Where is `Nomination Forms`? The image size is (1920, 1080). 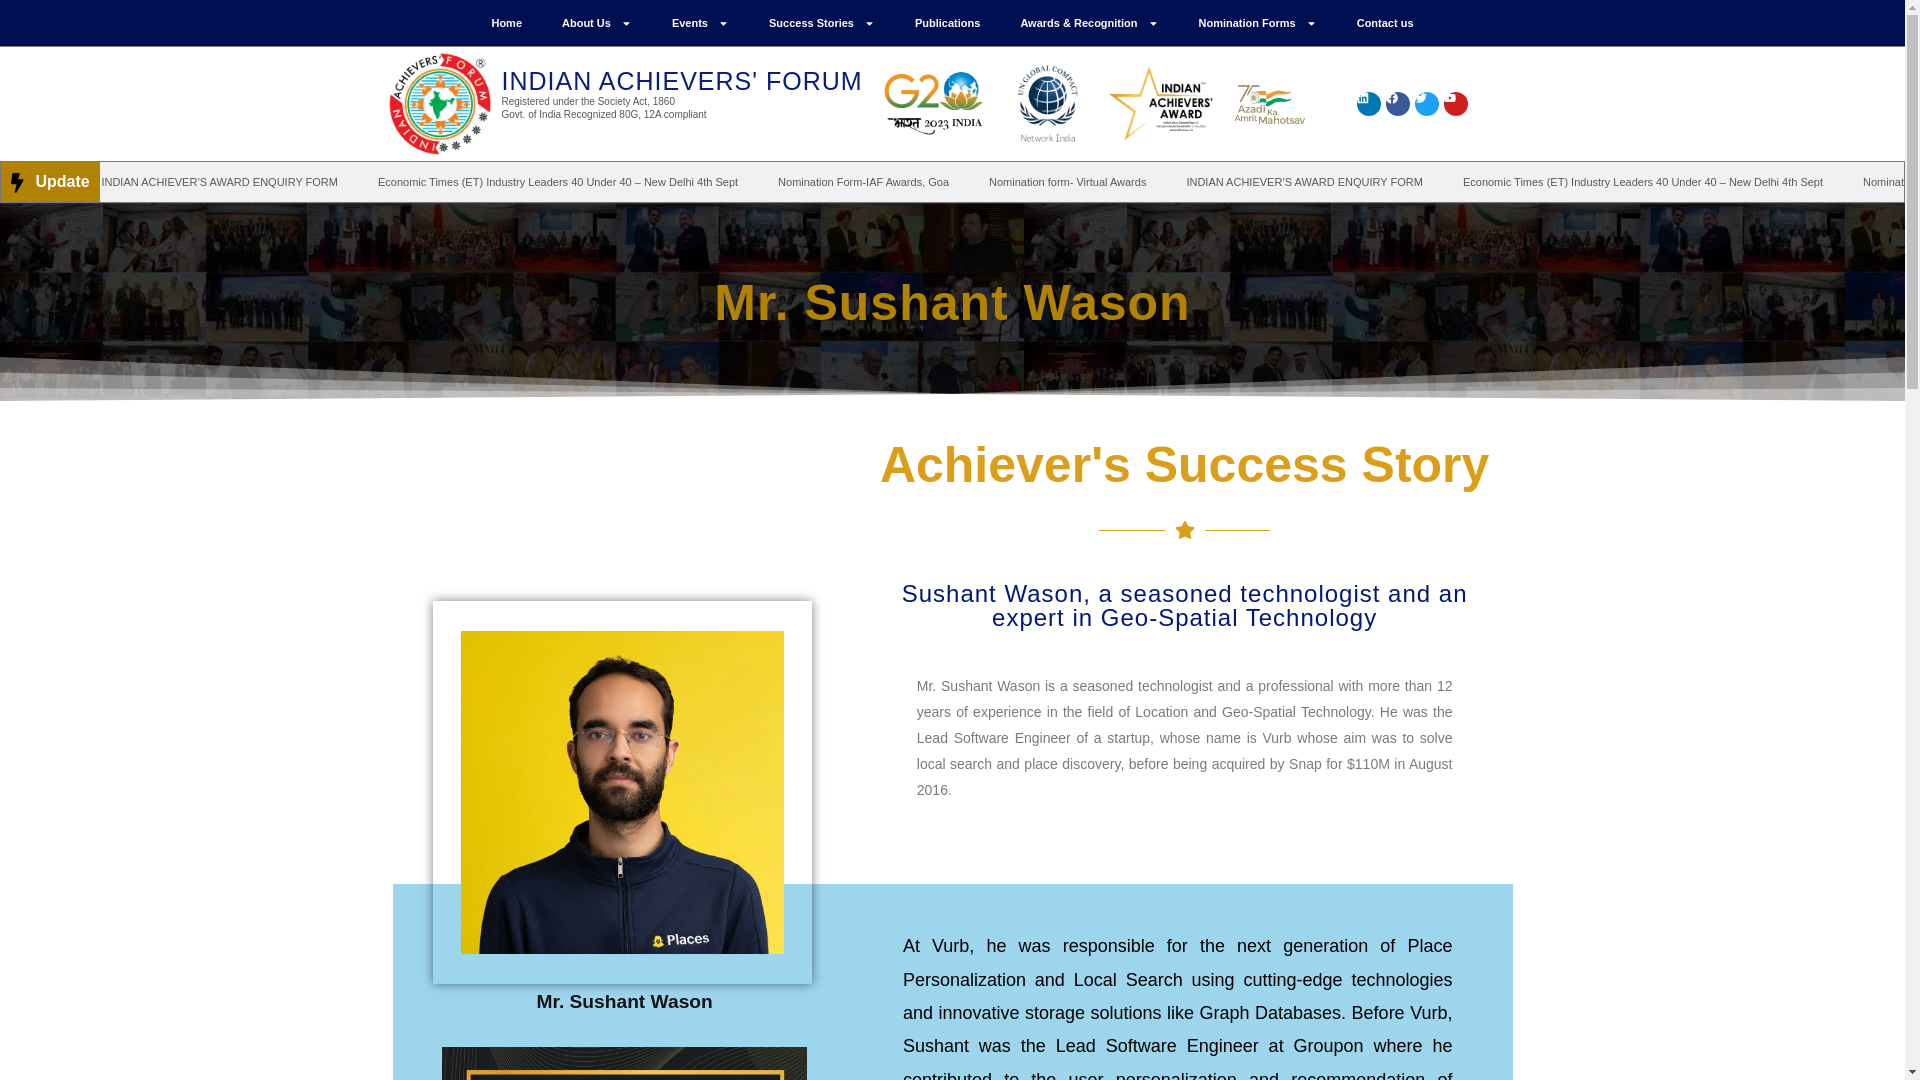 Nomination Forms is located at coordinates (1257, 23).